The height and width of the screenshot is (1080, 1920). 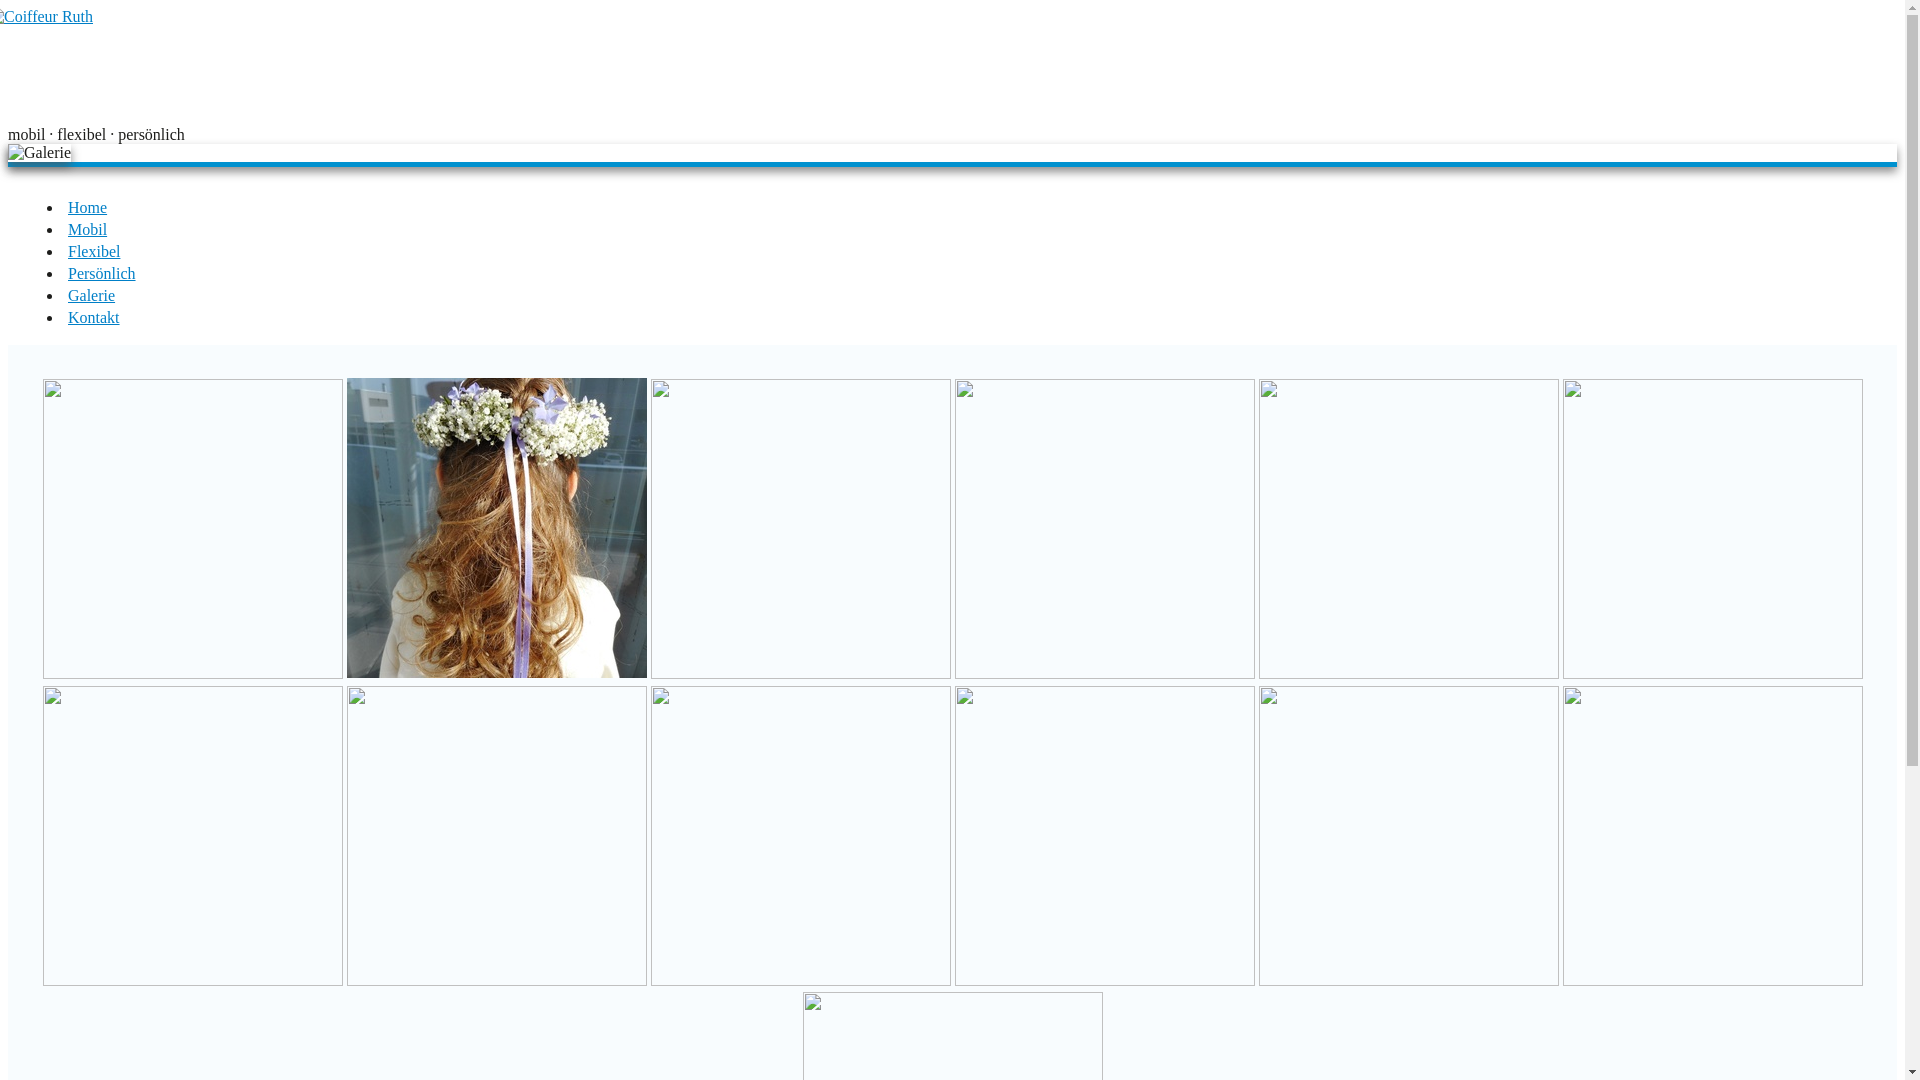 What do you see at coordinates (40, 153) in the screenshot?
I see `Galerie` at bounding box center [40, 153].